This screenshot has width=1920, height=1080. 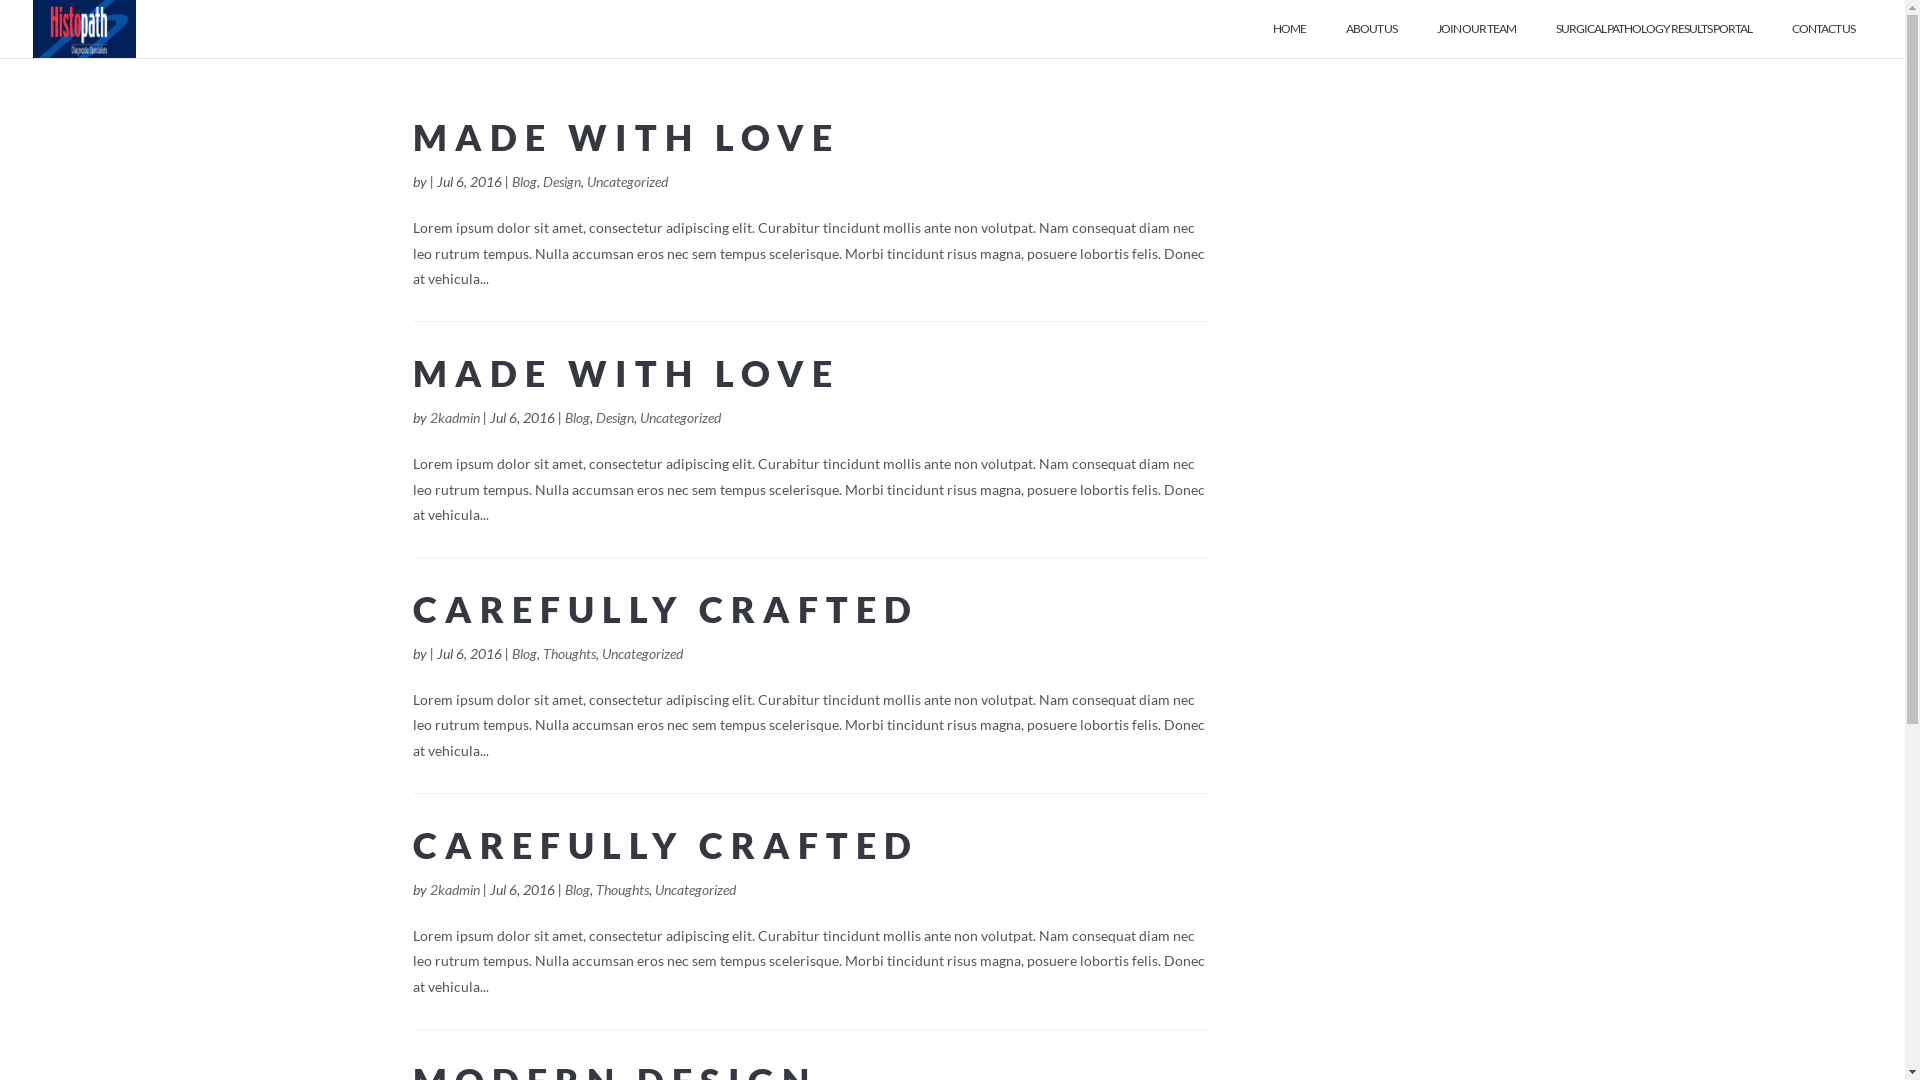 I want to click on 2kadmin, so click(x=455, y=890).